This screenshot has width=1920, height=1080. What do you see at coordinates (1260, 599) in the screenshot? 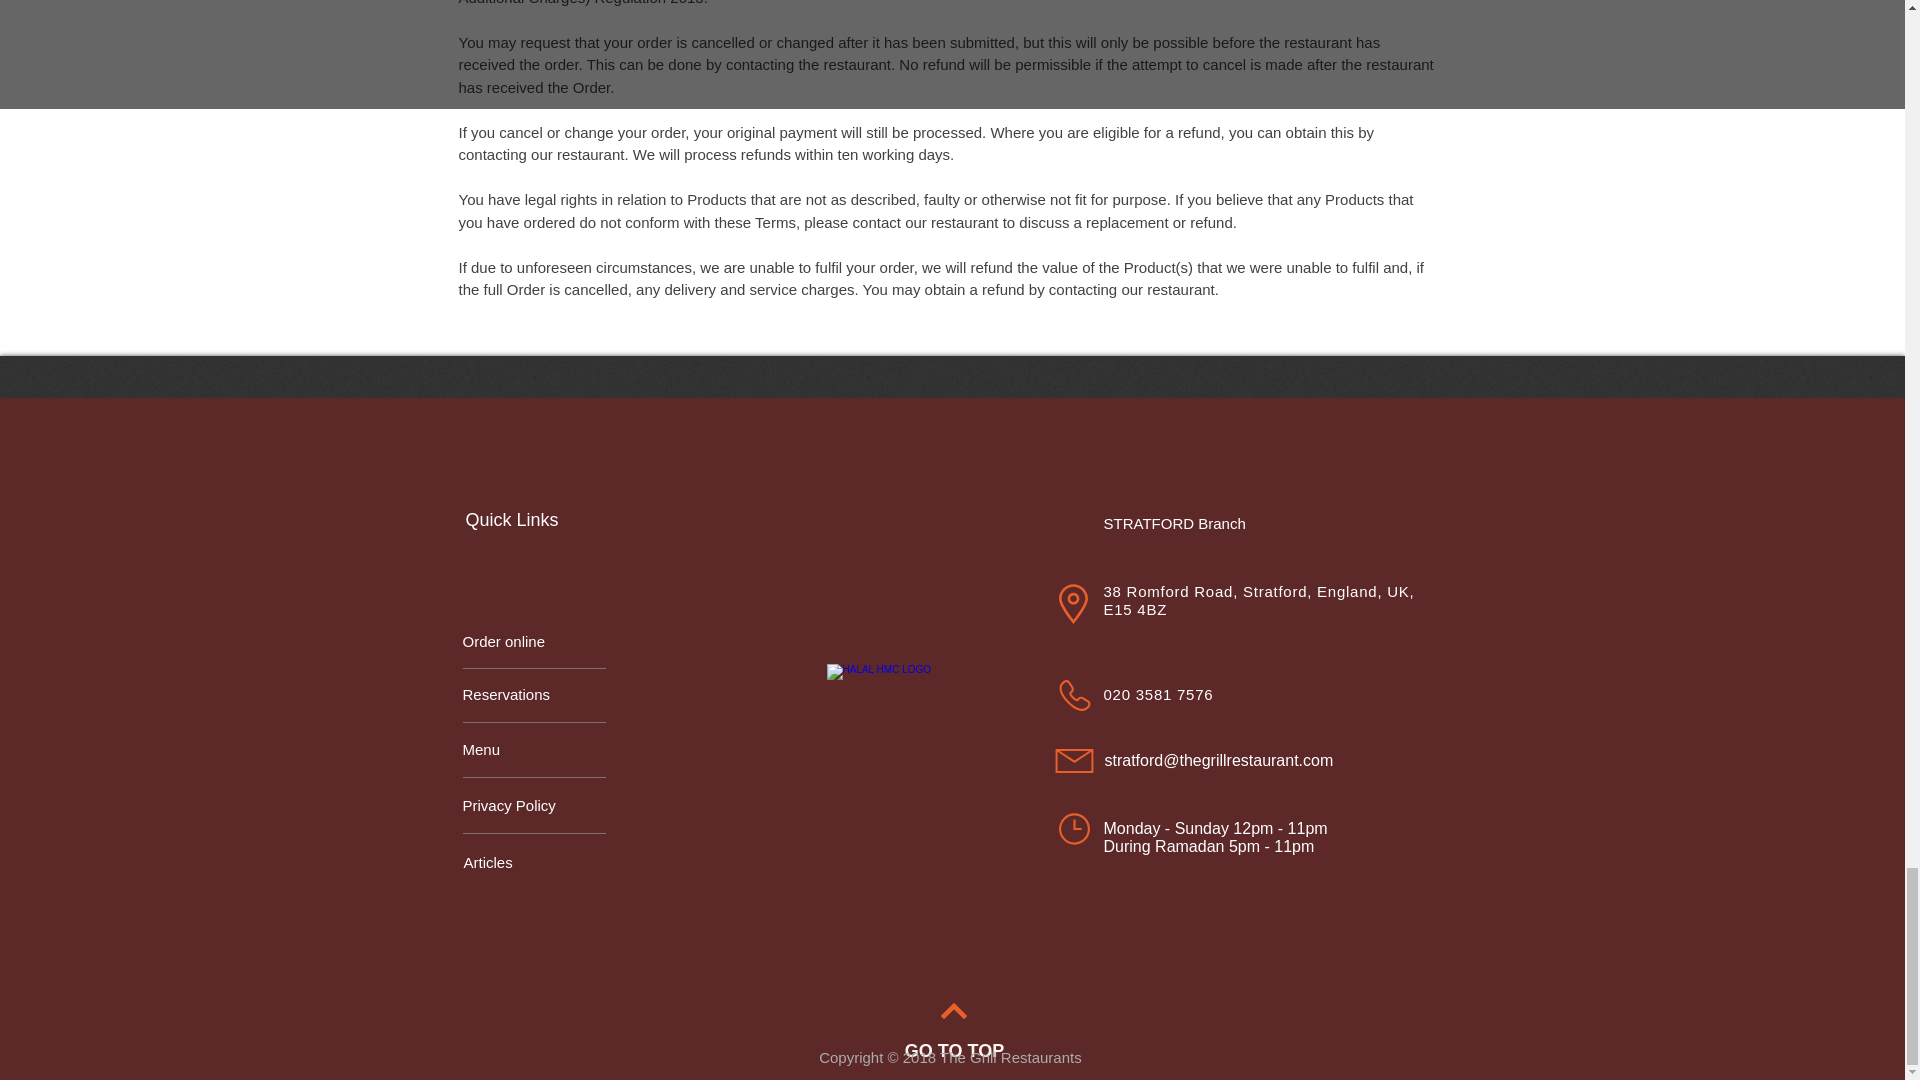
I see `38 Romford Road, Stratford, England, UK, E15 4BZ` at bounding box center [1260, 599].